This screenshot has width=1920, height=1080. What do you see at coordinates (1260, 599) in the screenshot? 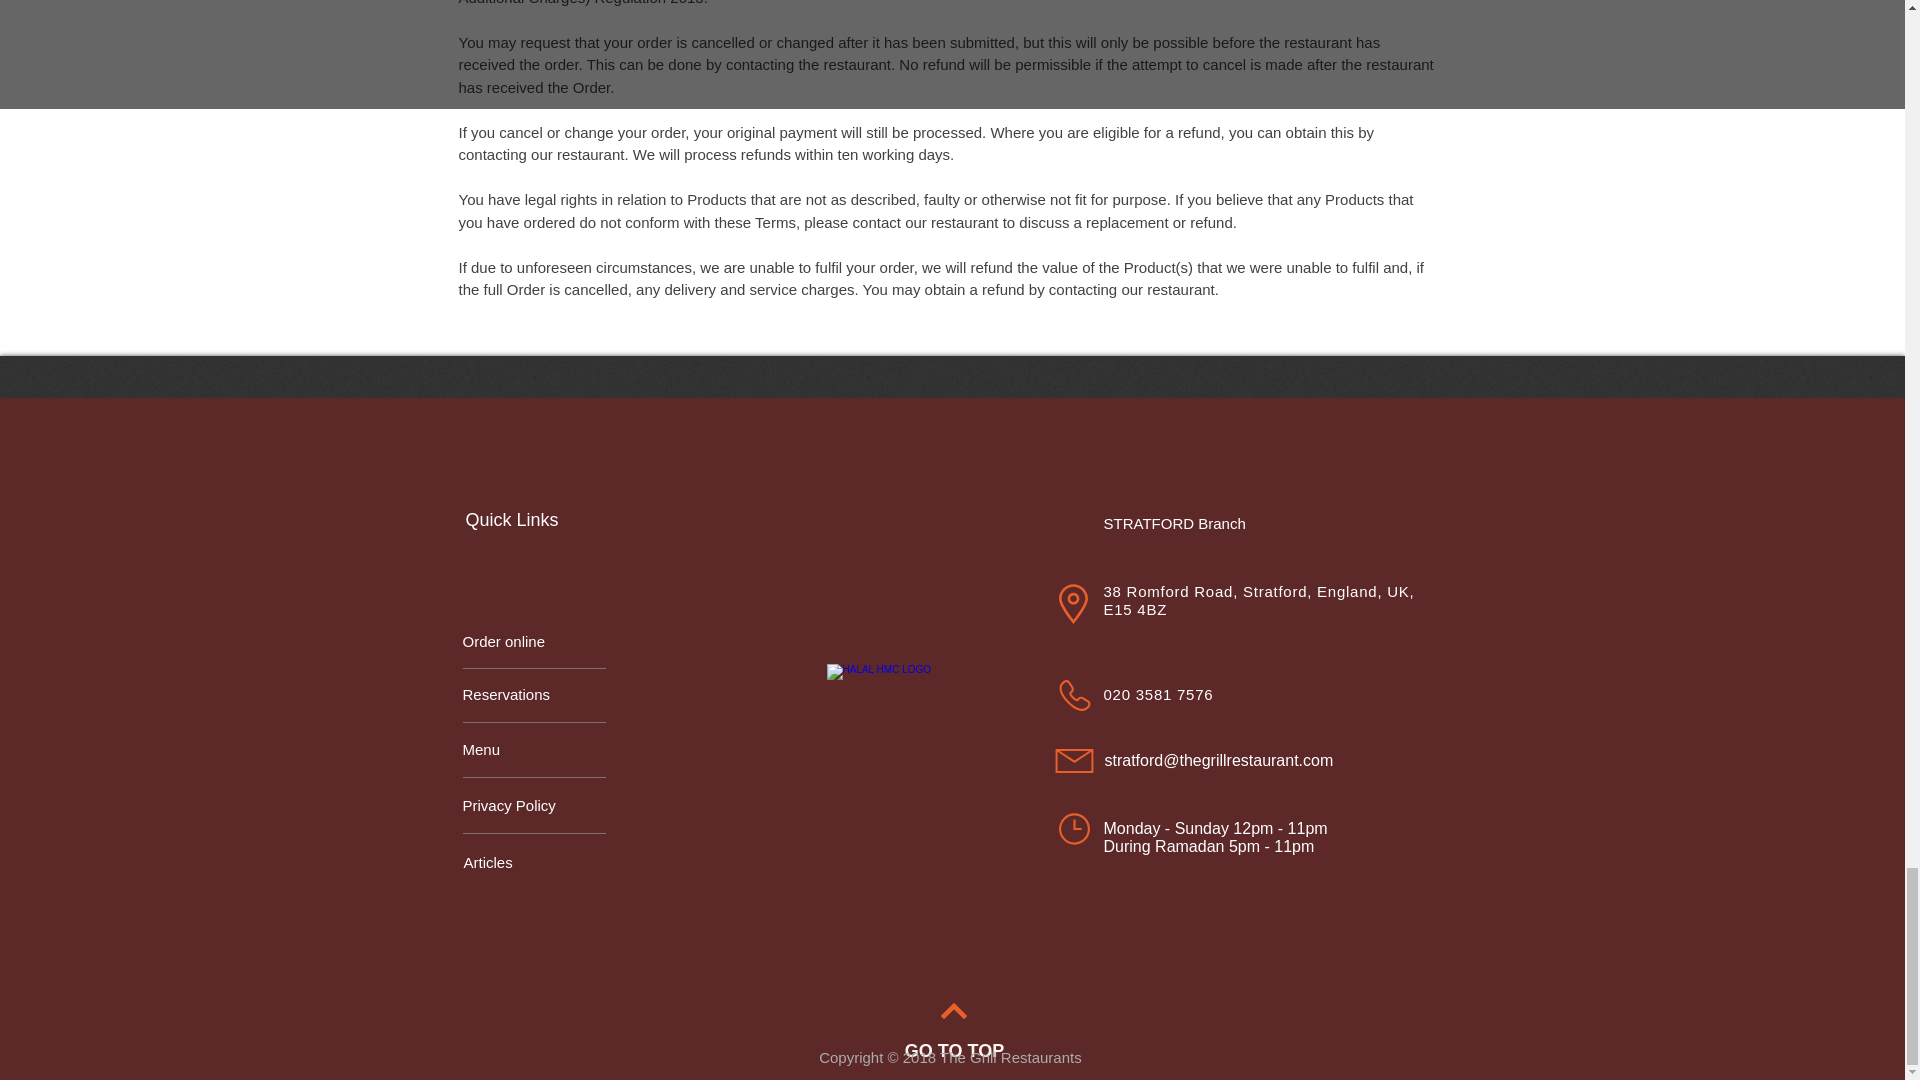
I see `38 Romford Road, Stratford, England, UK, E15 4BZ` at bounding box center [1260, 599].